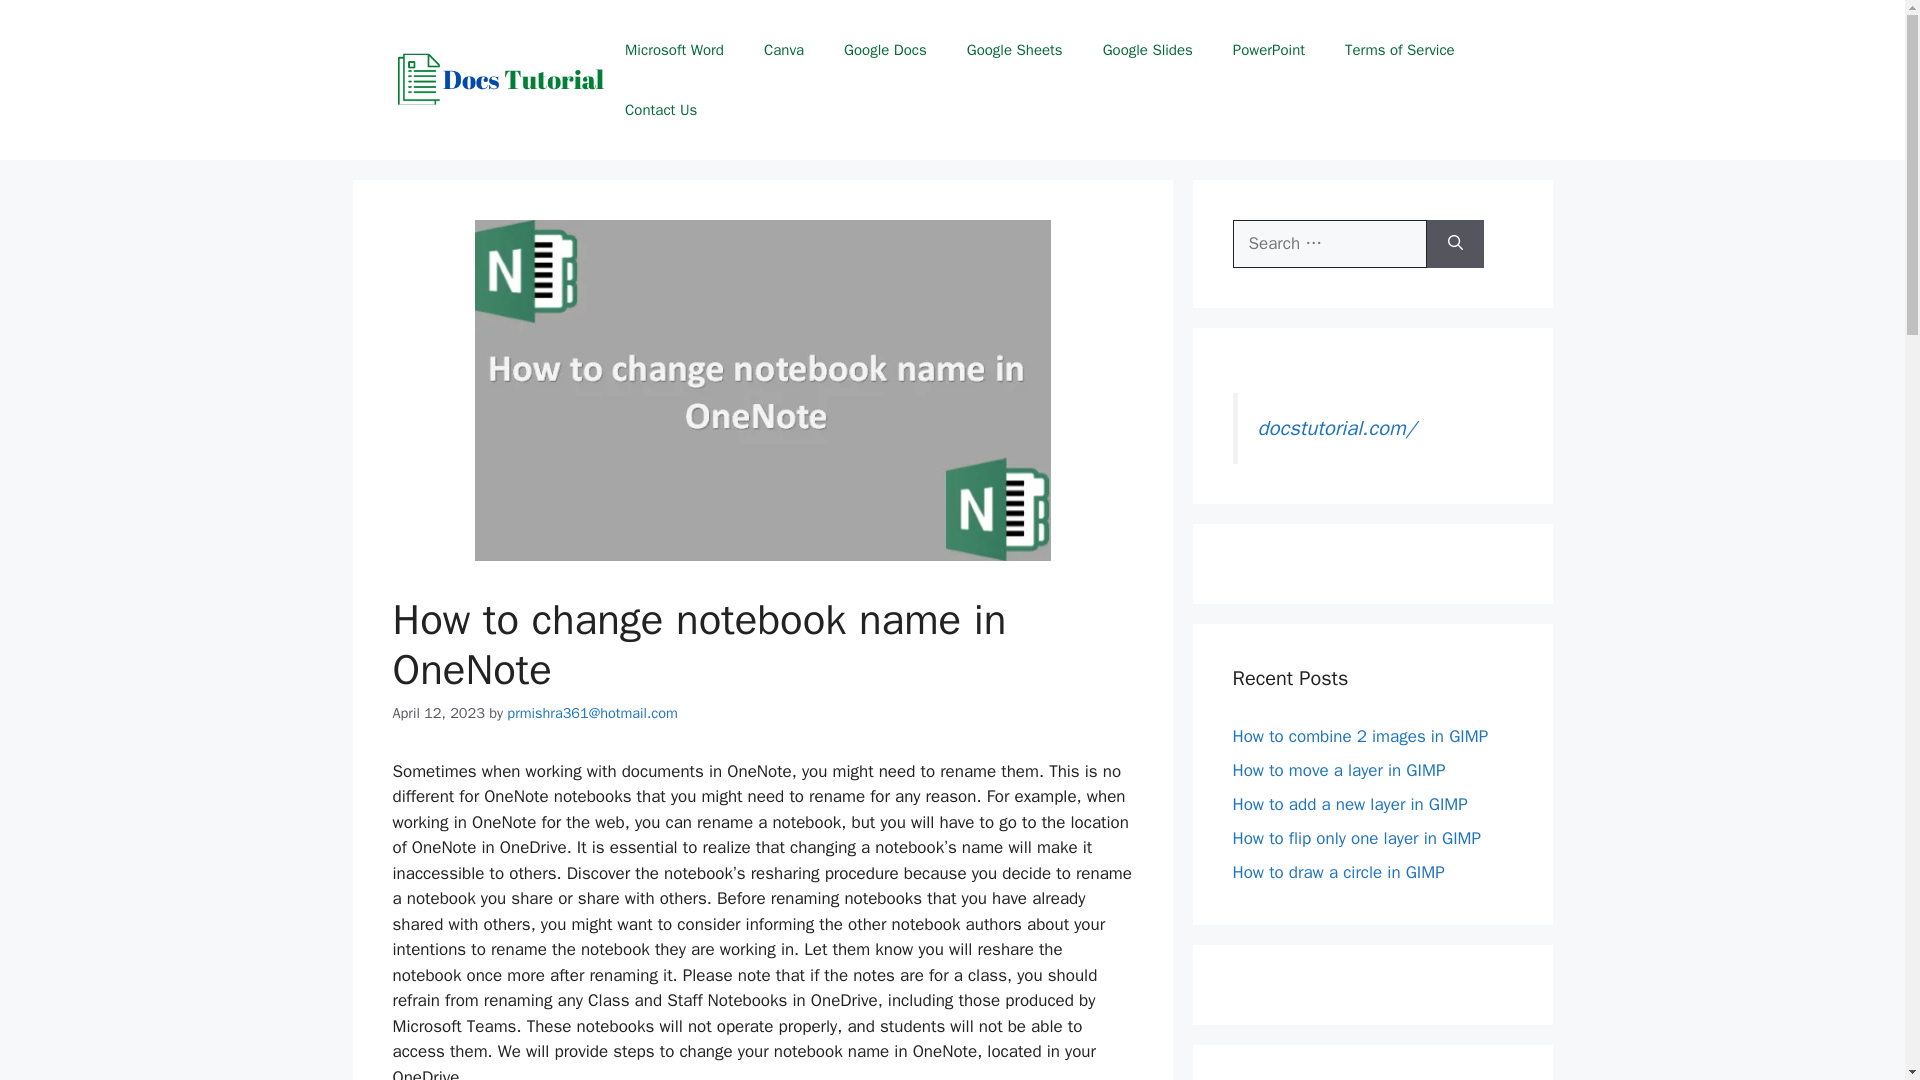  I want to click on How to flip only one layer in GIMP, so click(1356, 838).